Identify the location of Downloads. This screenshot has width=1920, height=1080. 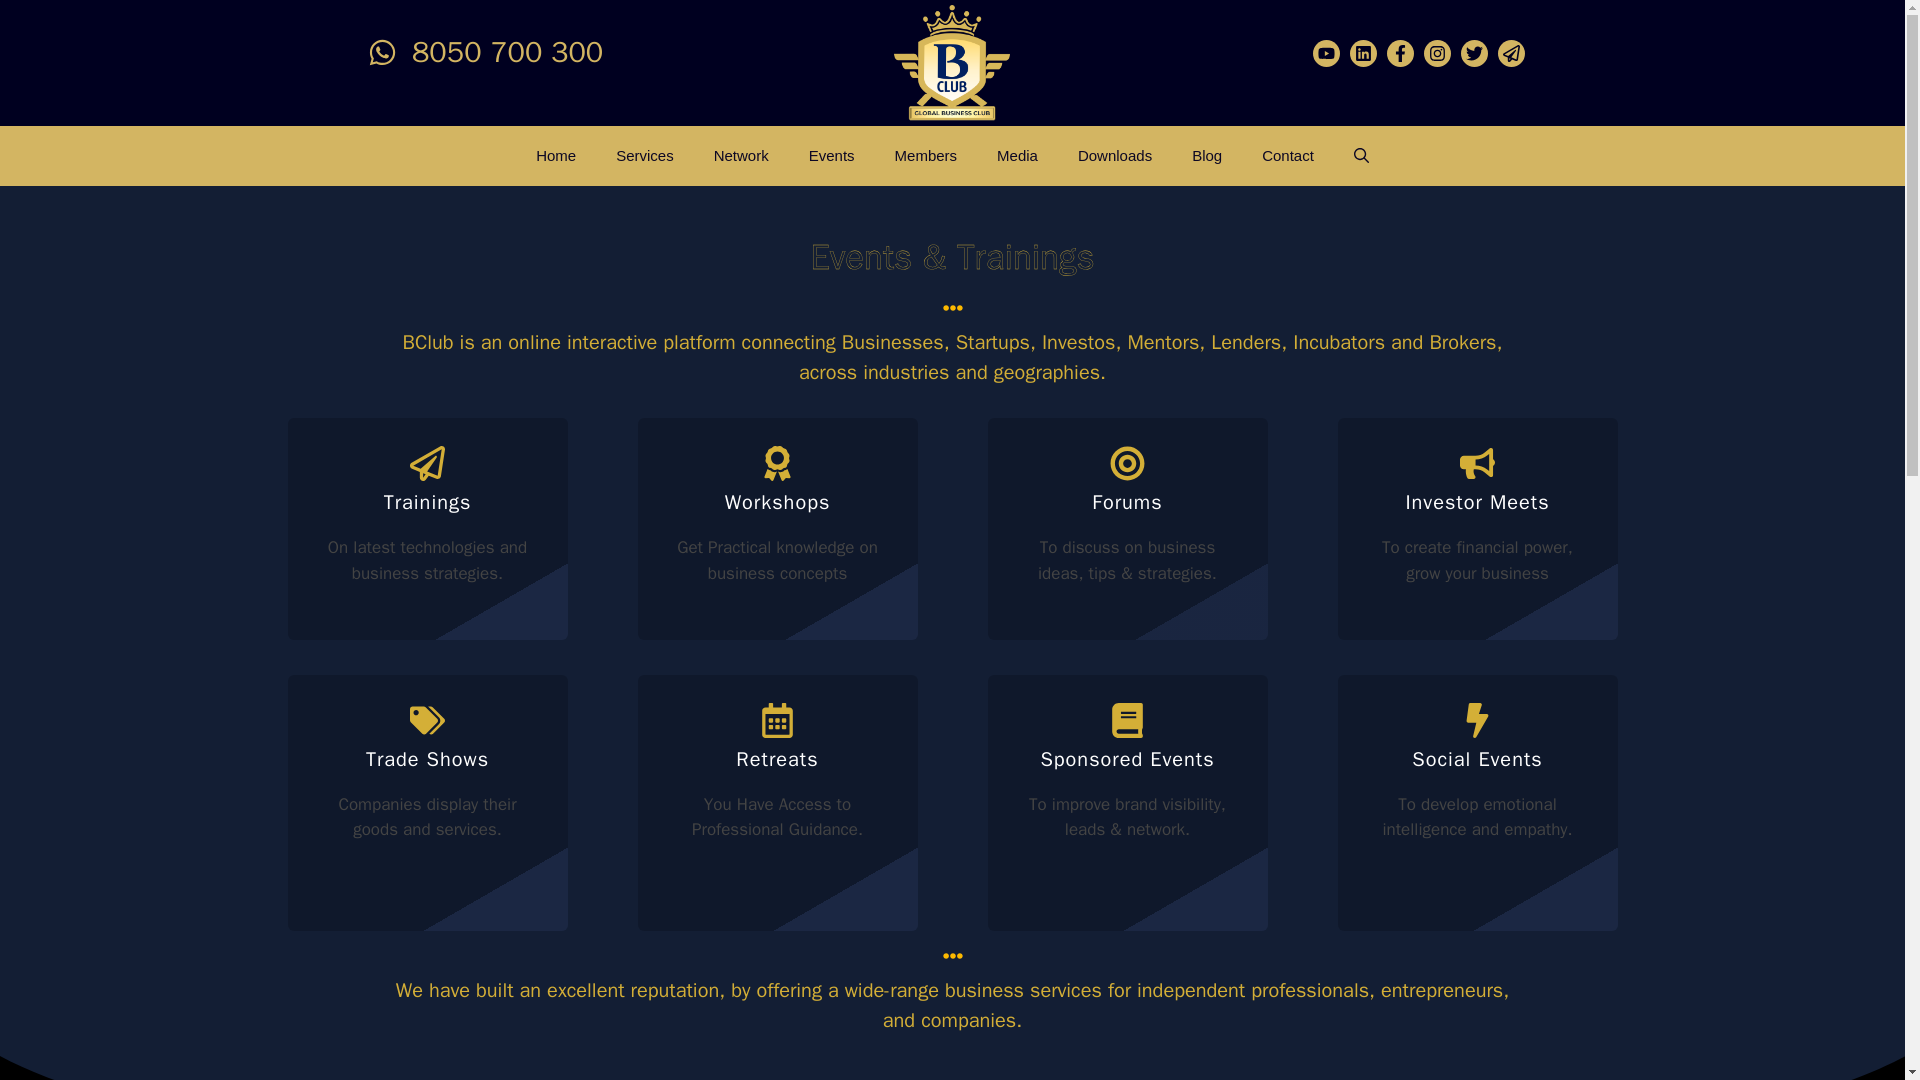
(1114, 156).